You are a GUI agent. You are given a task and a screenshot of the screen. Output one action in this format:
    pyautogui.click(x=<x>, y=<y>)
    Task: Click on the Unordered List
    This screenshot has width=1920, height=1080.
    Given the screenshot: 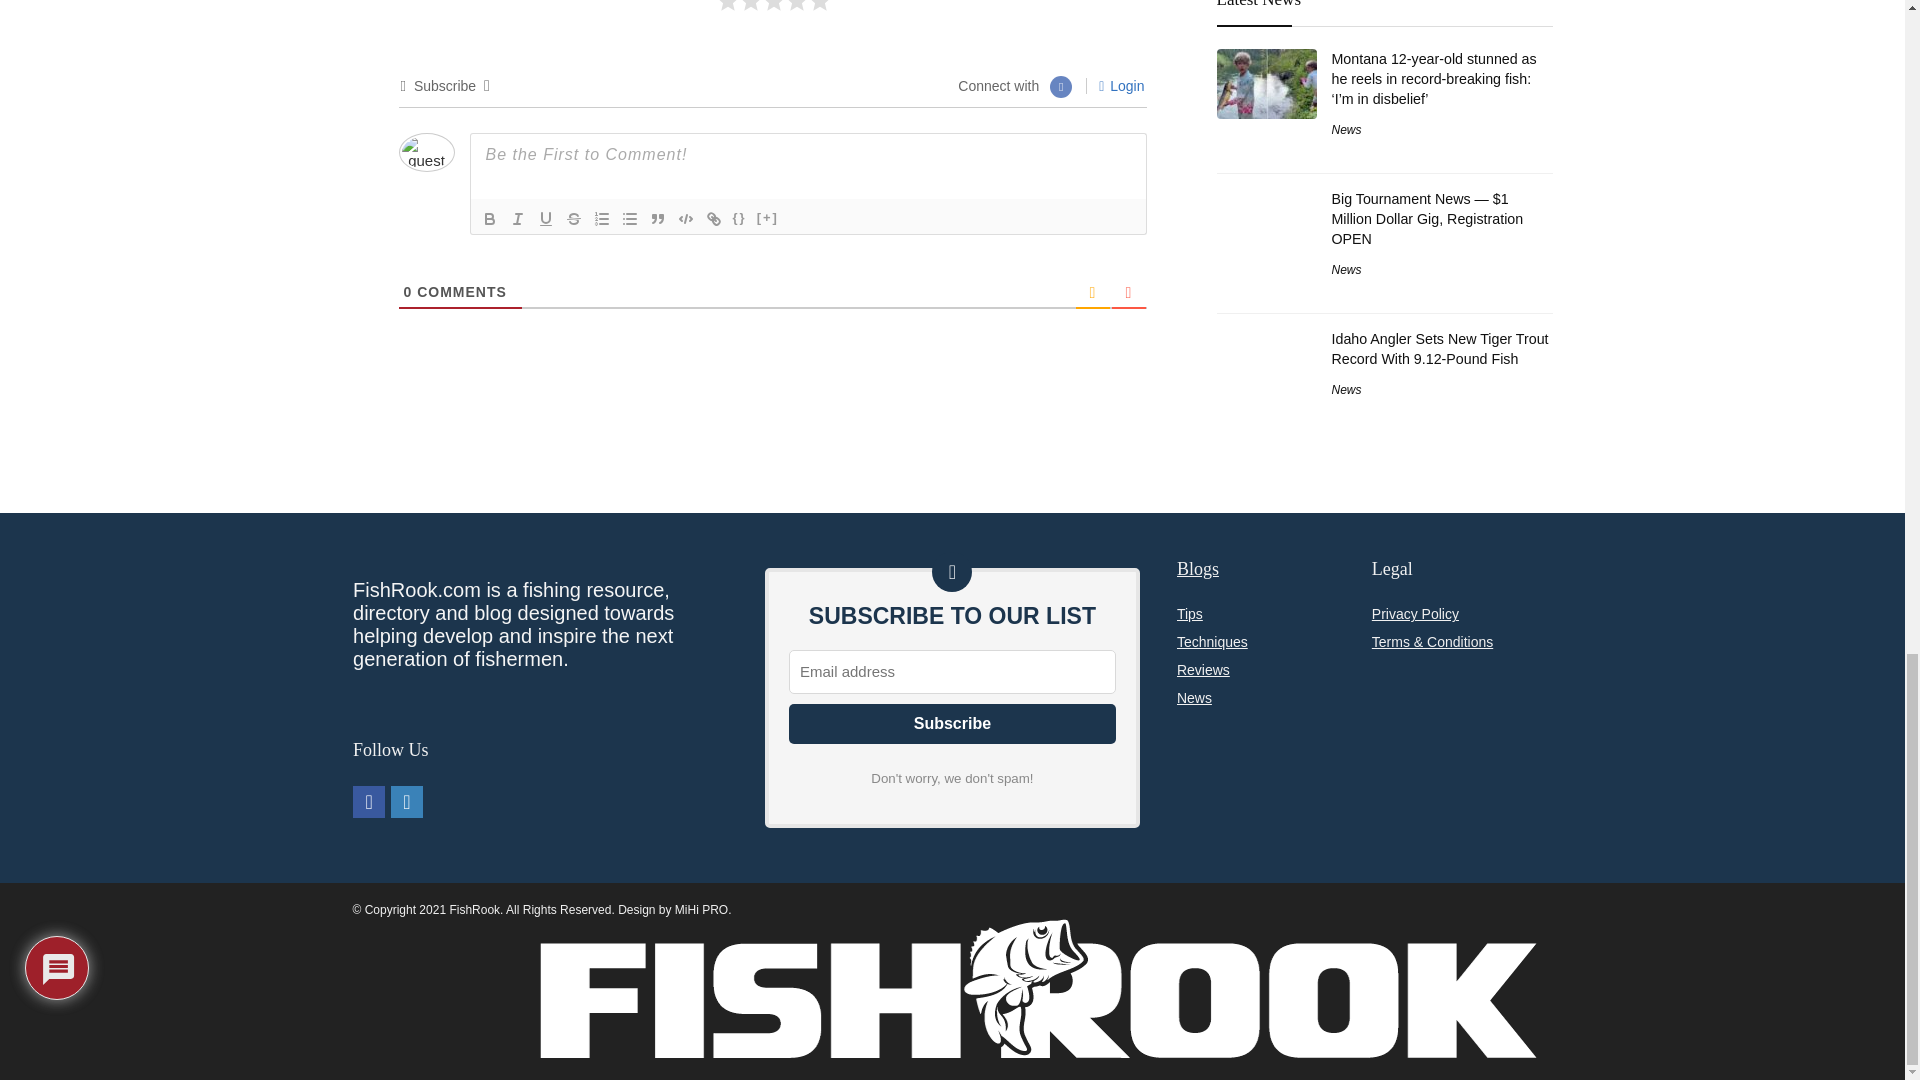 What is the action you would take?
    pyautogui.click(x=630, y=219)
    